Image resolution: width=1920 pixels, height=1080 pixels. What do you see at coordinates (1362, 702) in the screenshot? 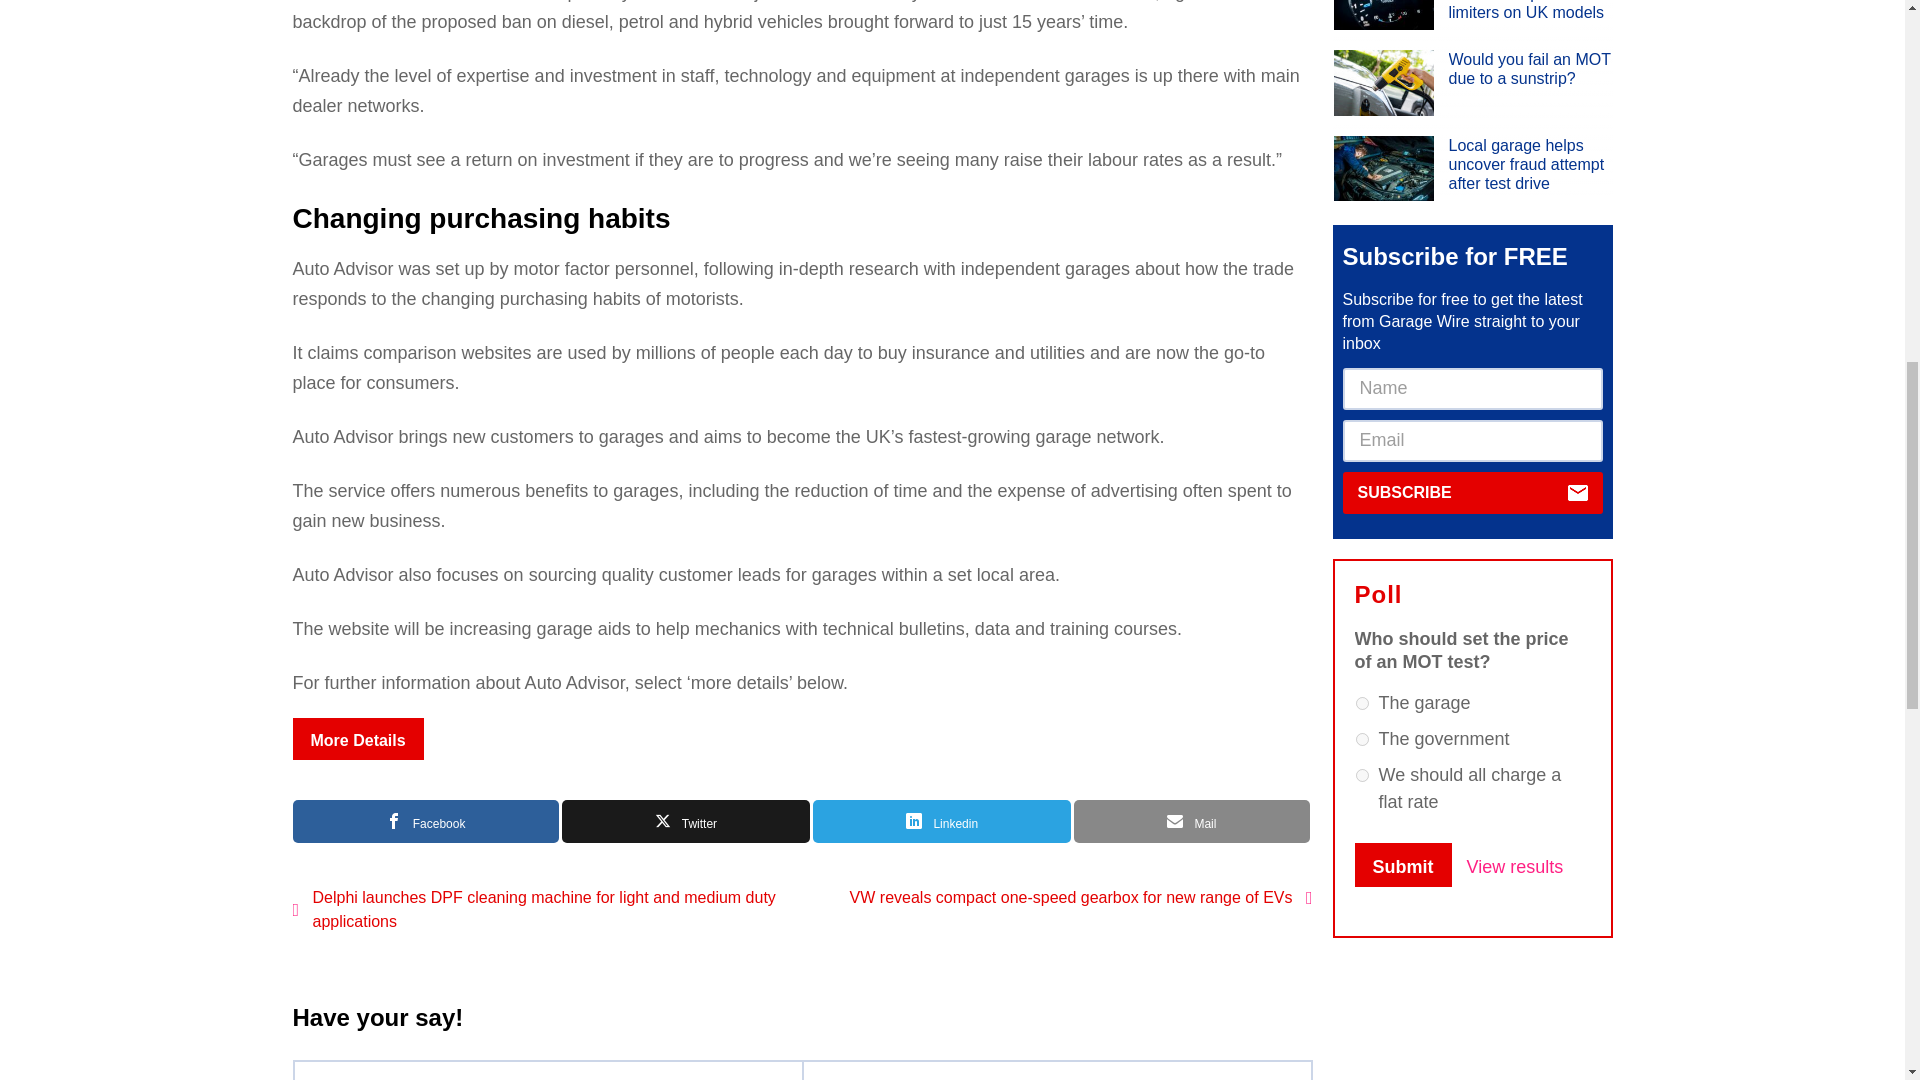
I see `gpoll12c69b0ed` at bounding box center [1362, 702].